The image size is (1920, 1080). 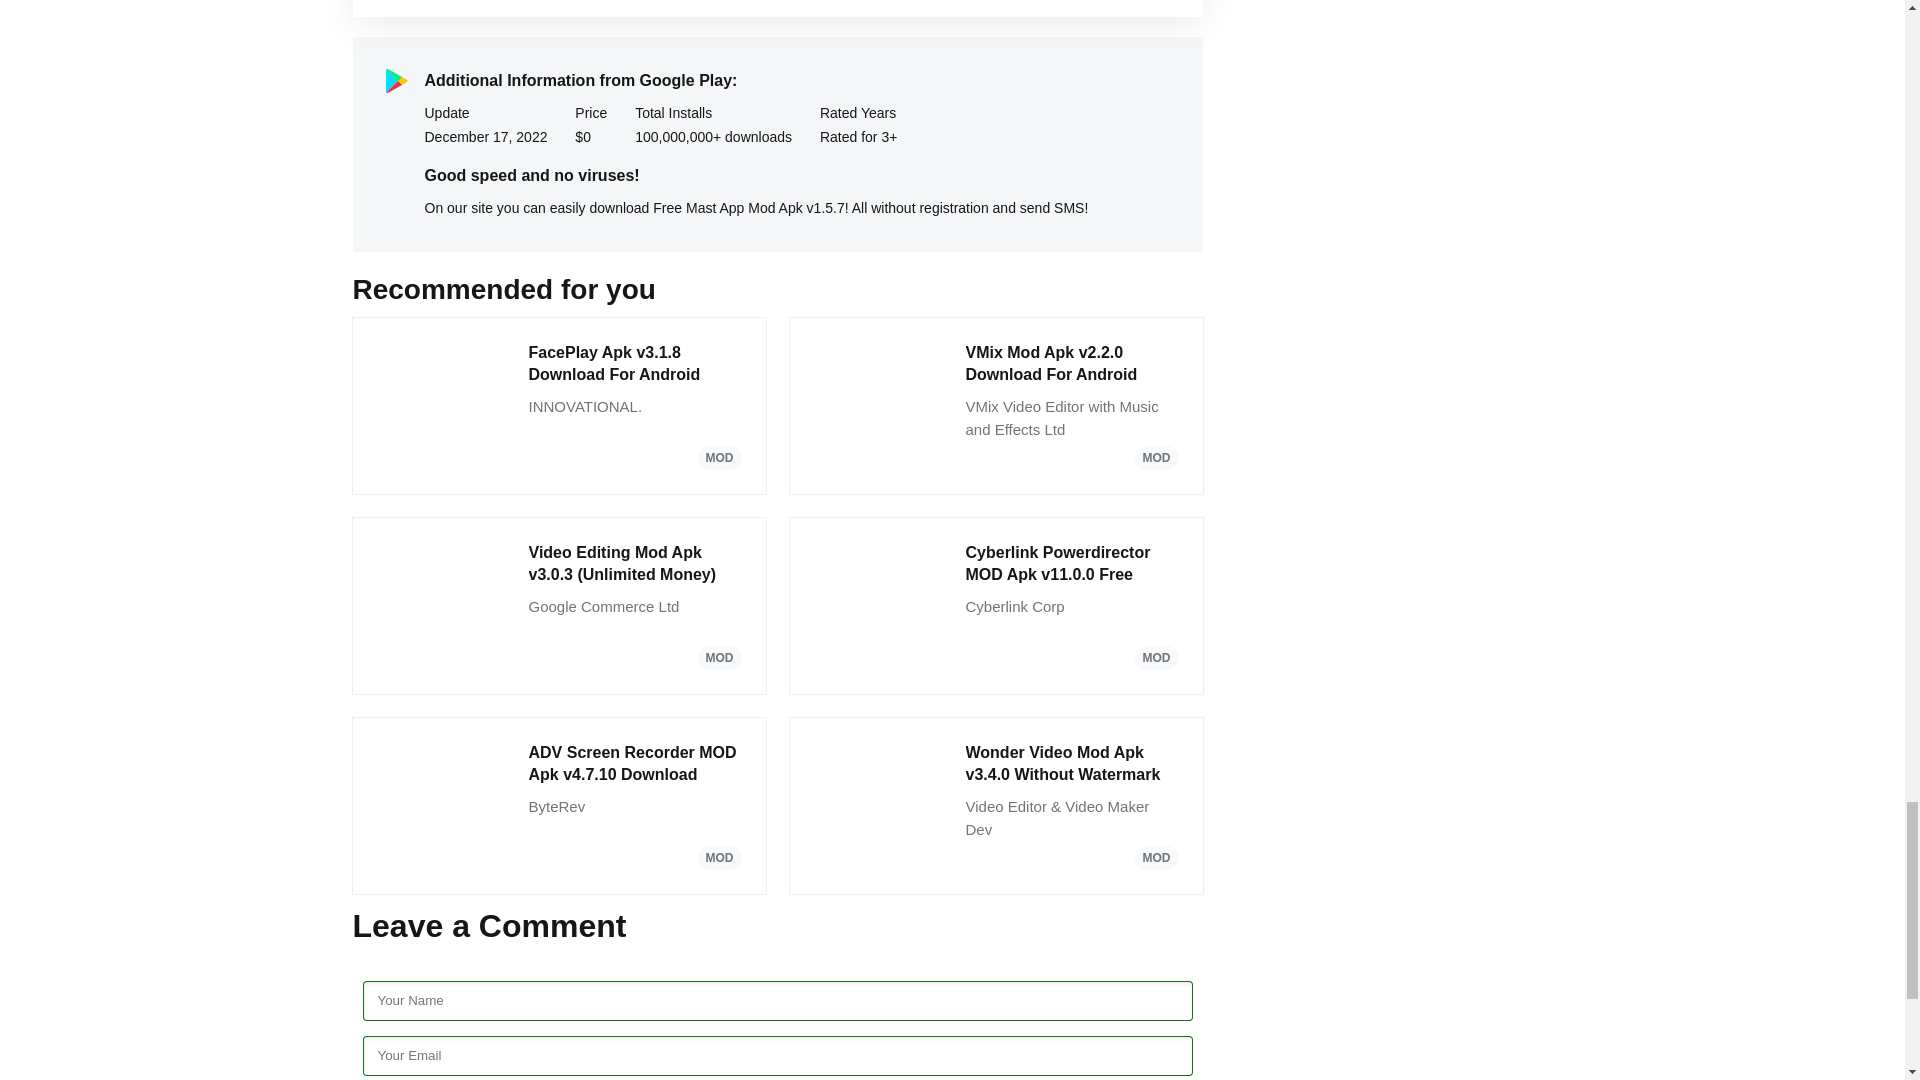 I want to click on FacePlay Apk V3.1.8 Download For Android, so click(x=634, y=364).